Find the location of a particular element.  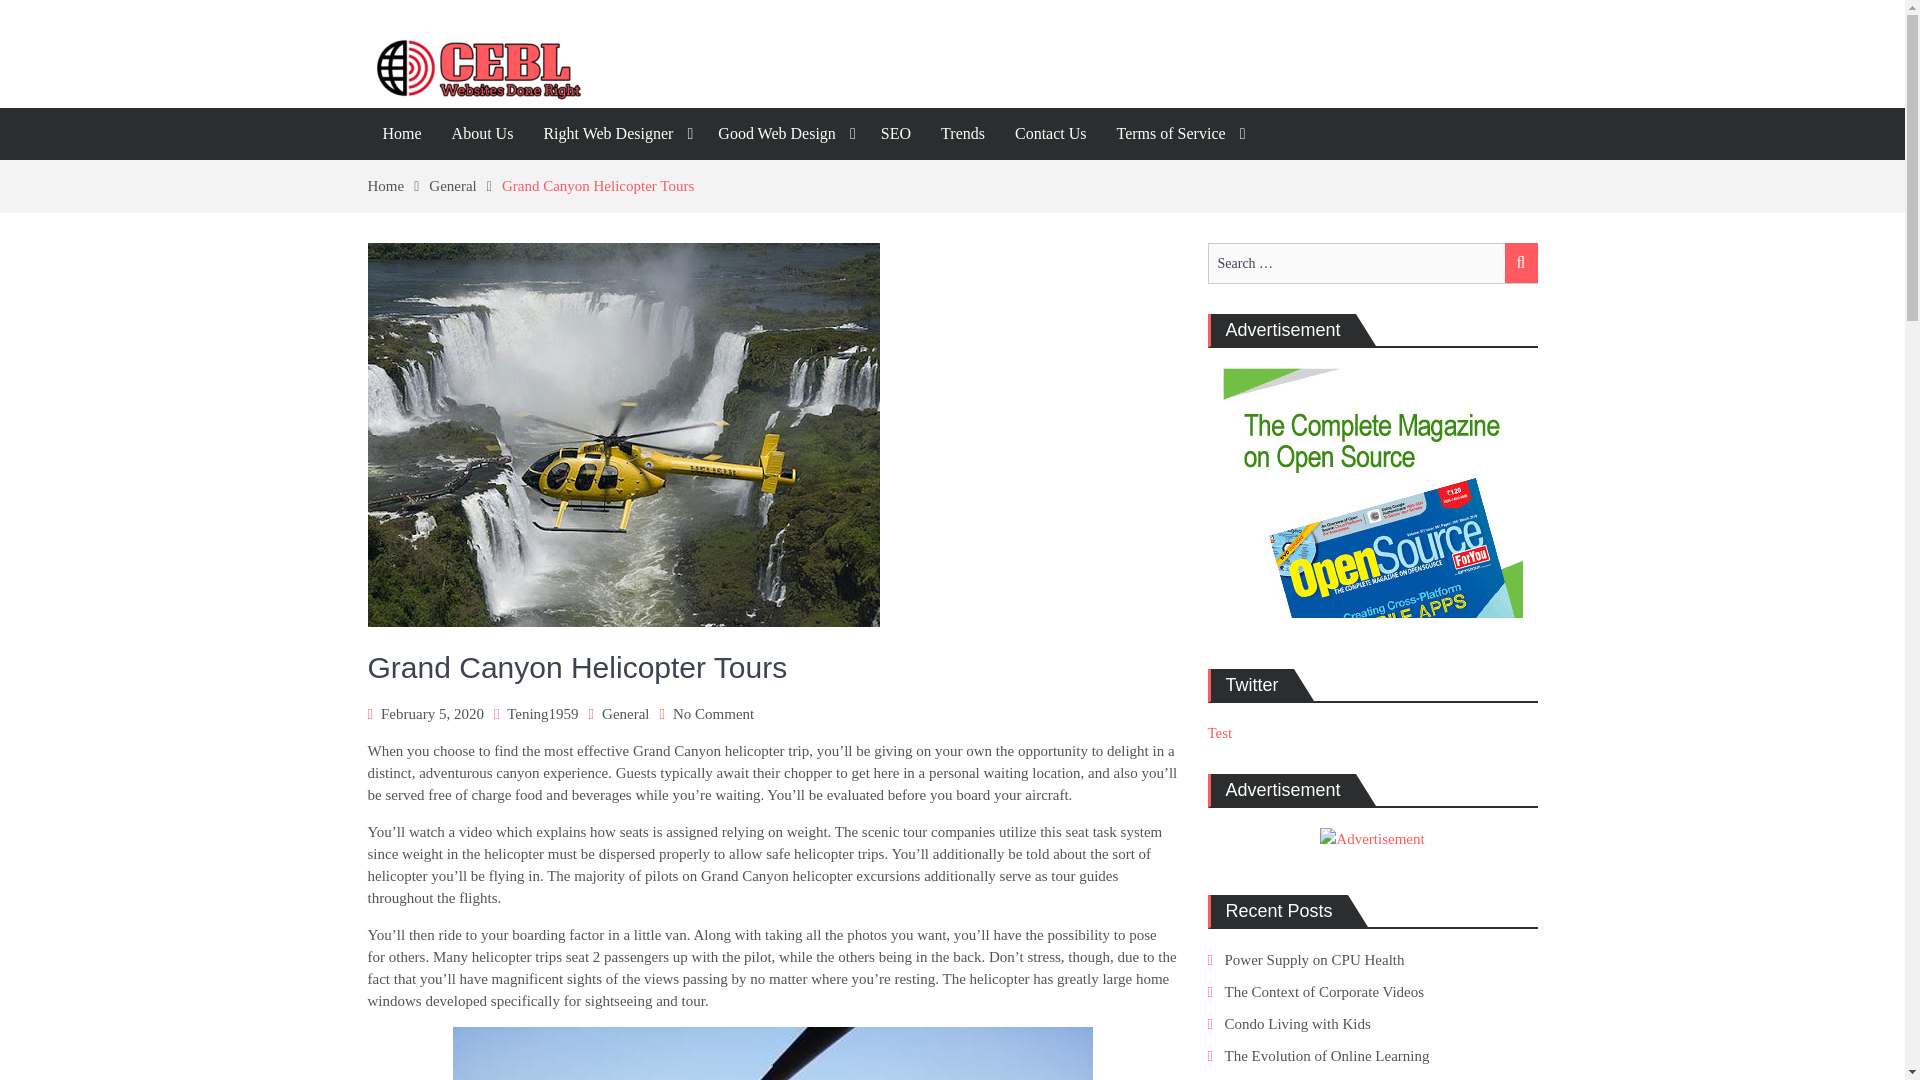

Home is located at coordinates (714, 714).